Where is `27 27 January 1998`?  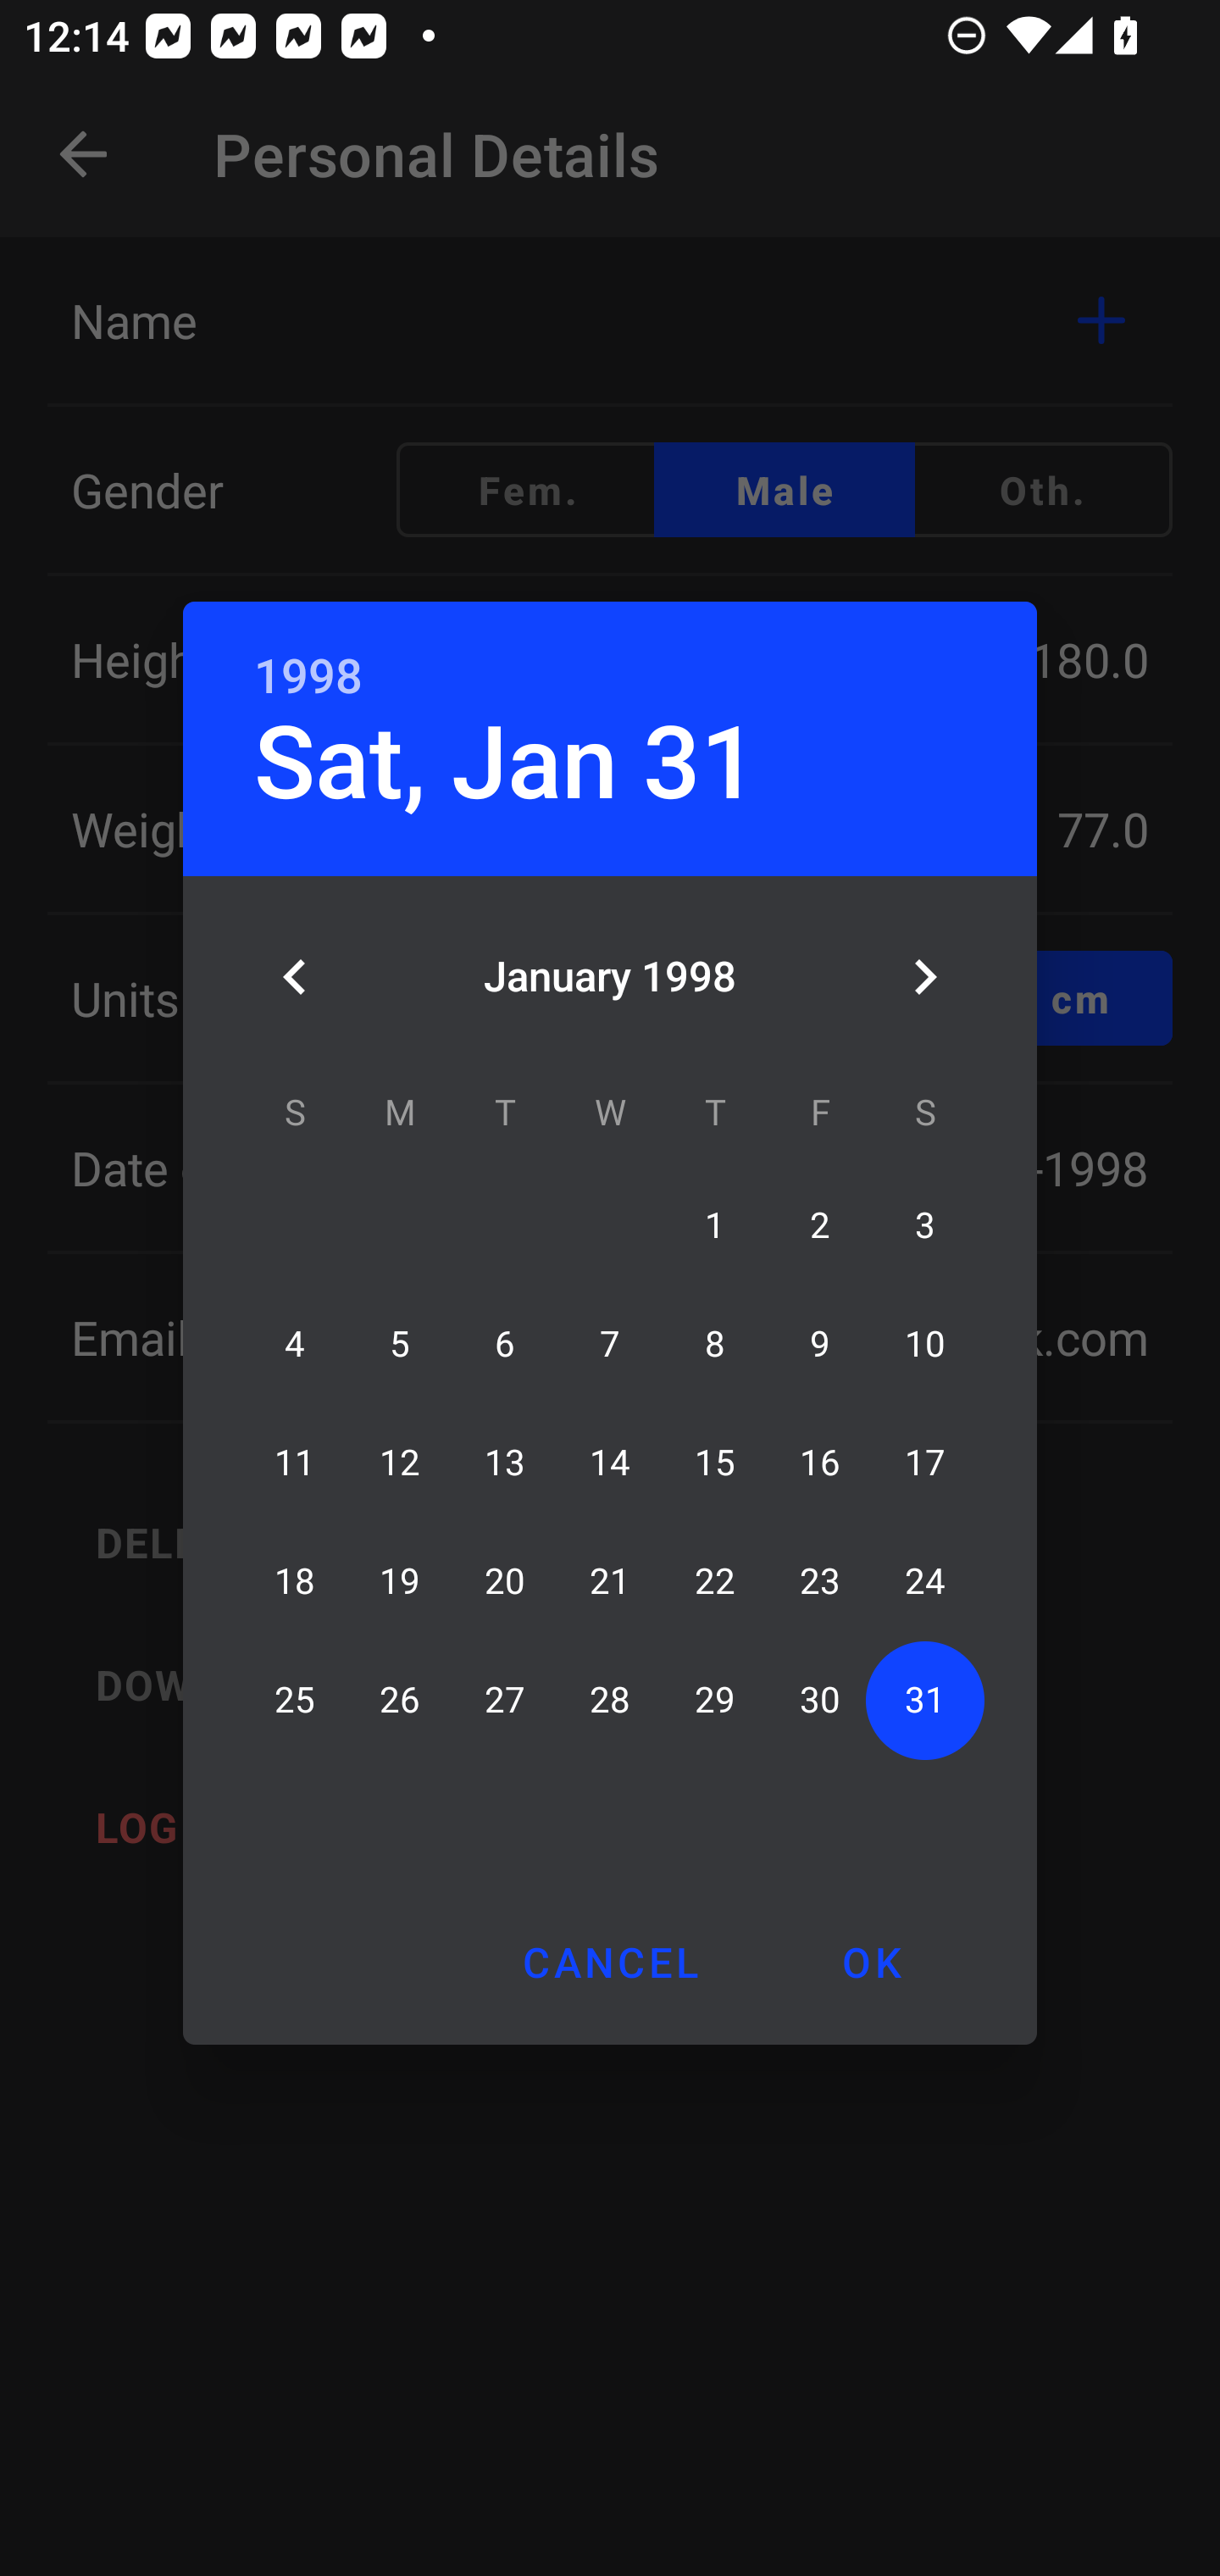 27 27 January 1998 is located at coordinates (505, 1700).